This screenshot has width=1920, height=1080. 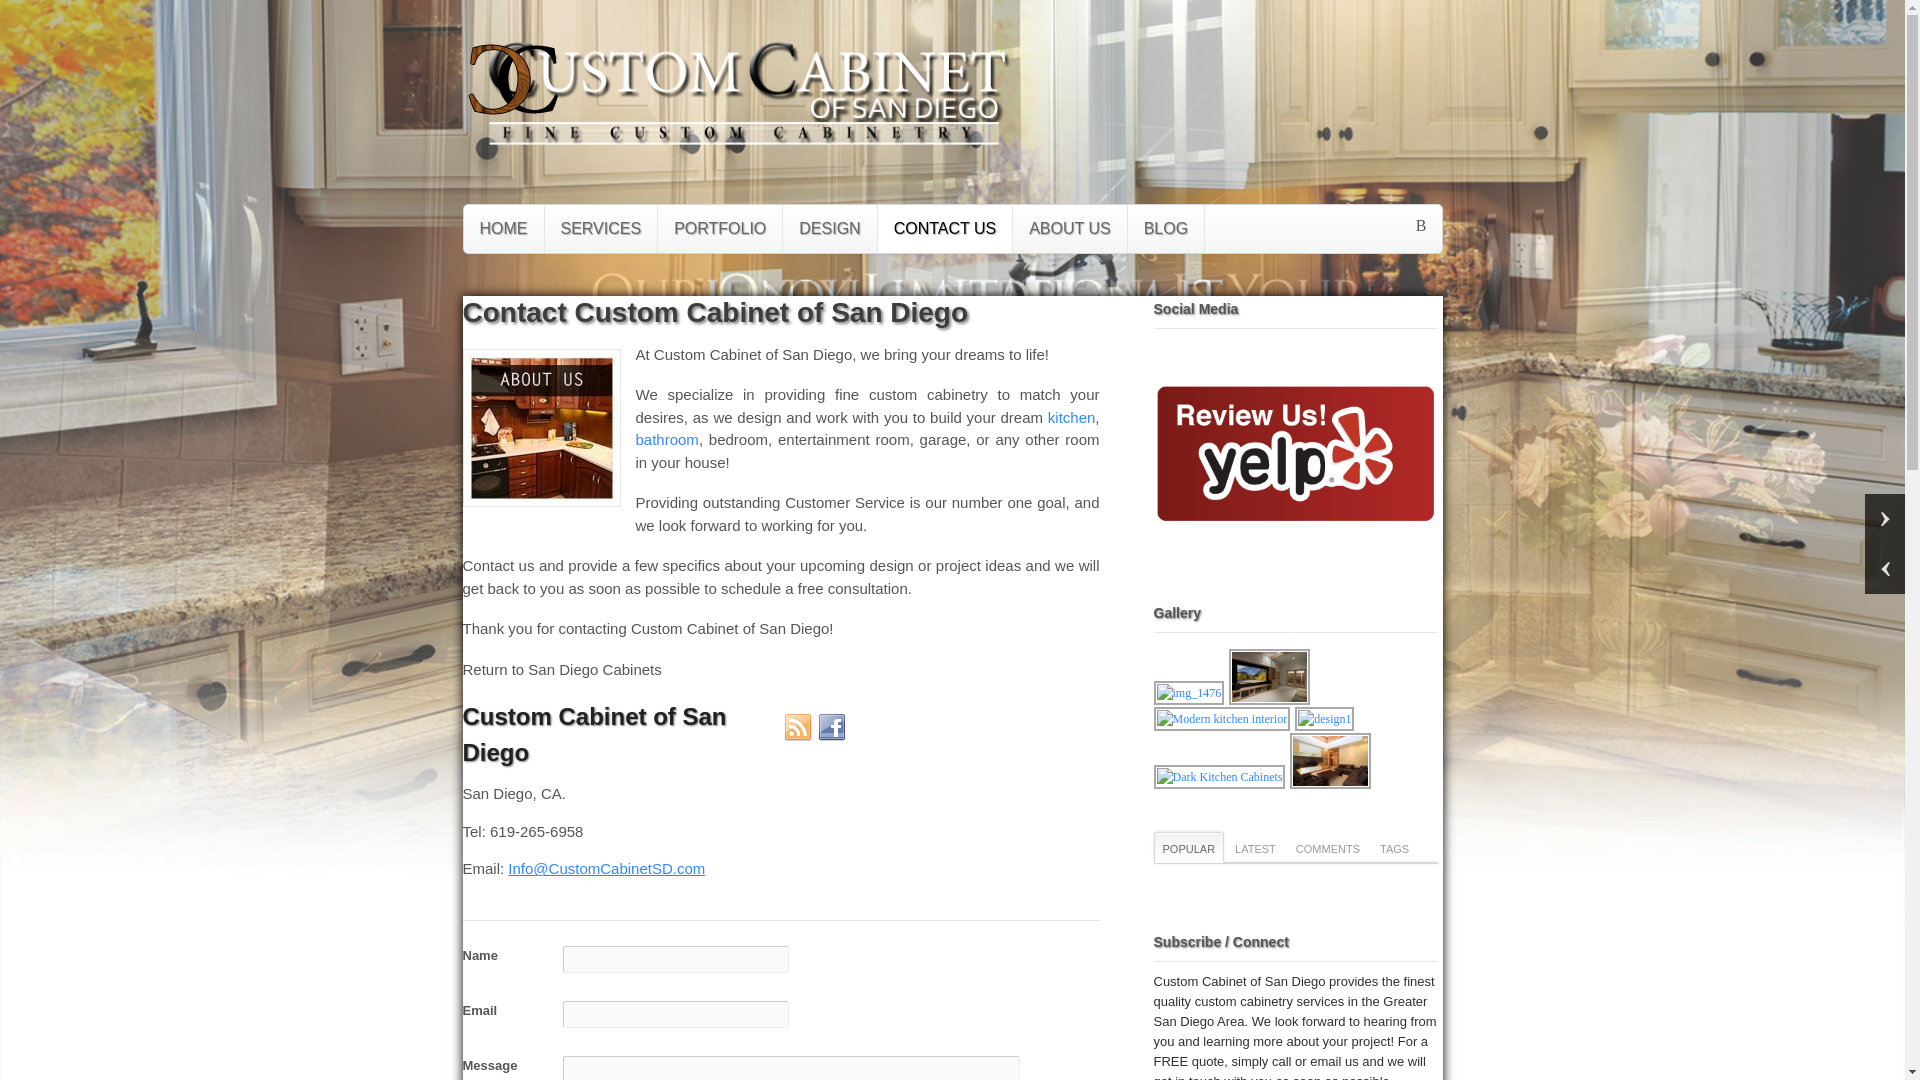 What do you see at coordinates (504, 228) in the screenshot?
I see `HOME` at bounding box center [504, 228].